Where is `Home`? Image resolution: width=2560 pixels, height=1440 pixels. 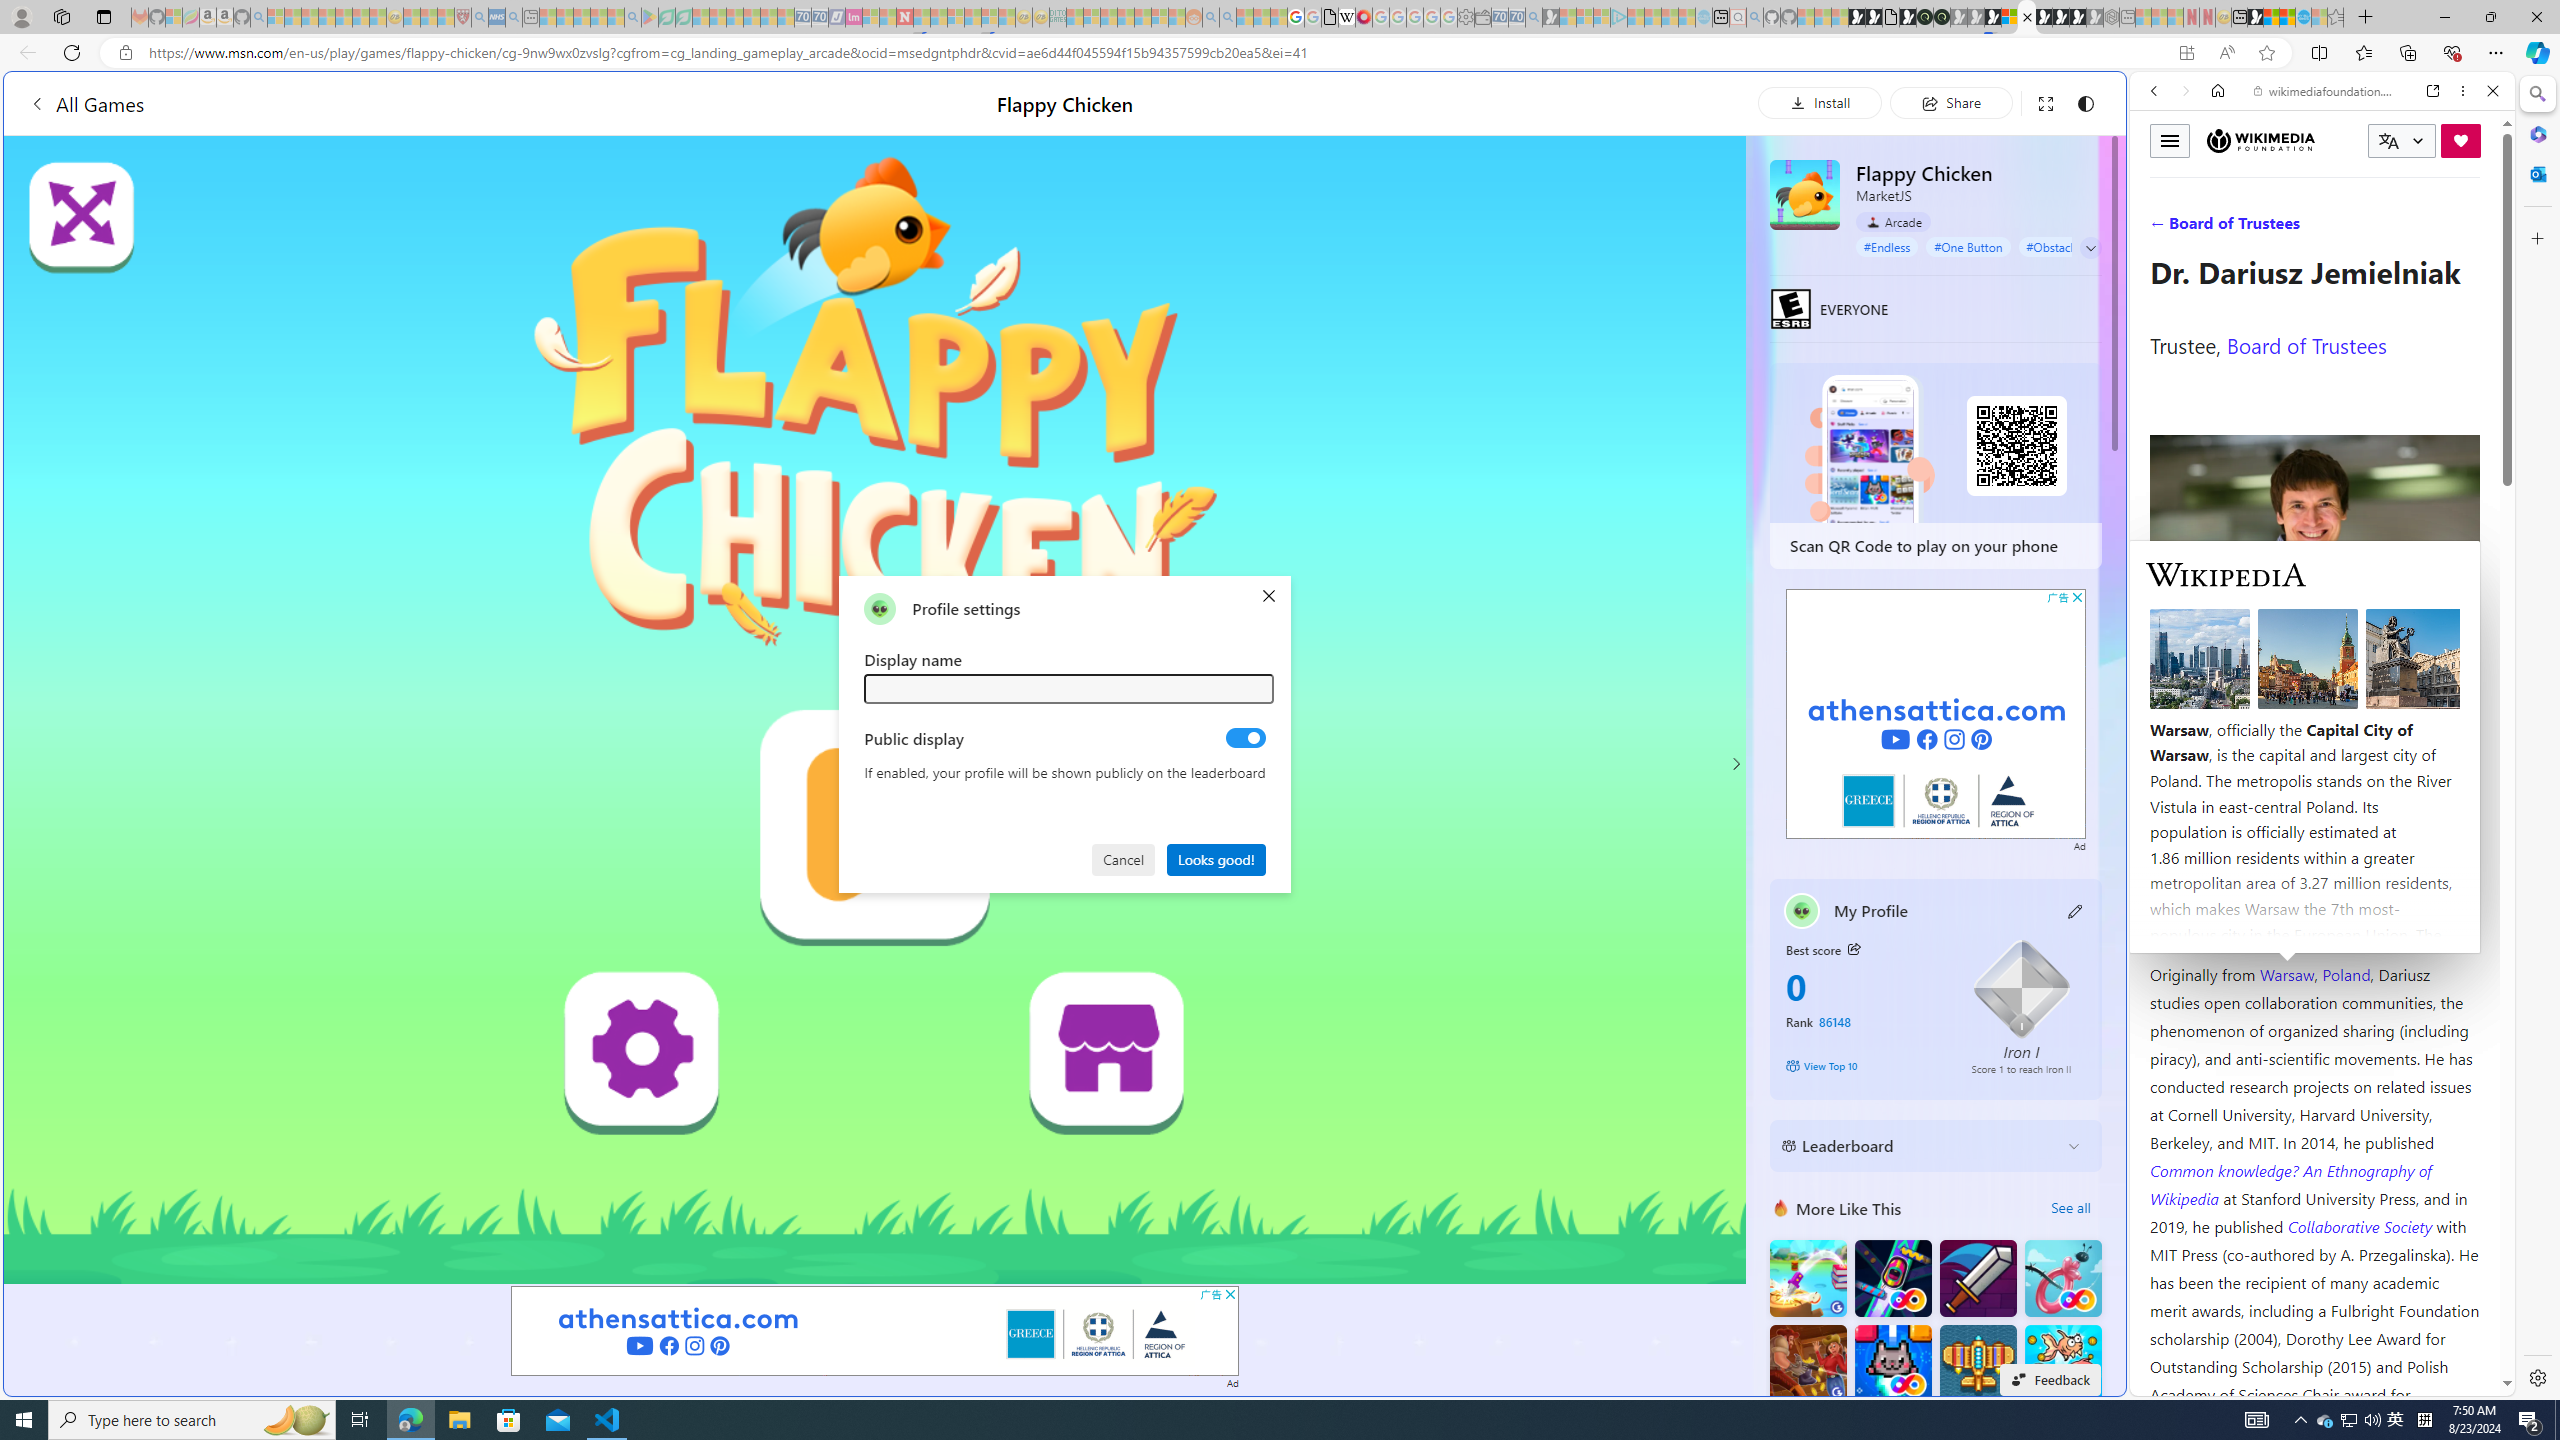 Home is located at coordinates (2218, 90).